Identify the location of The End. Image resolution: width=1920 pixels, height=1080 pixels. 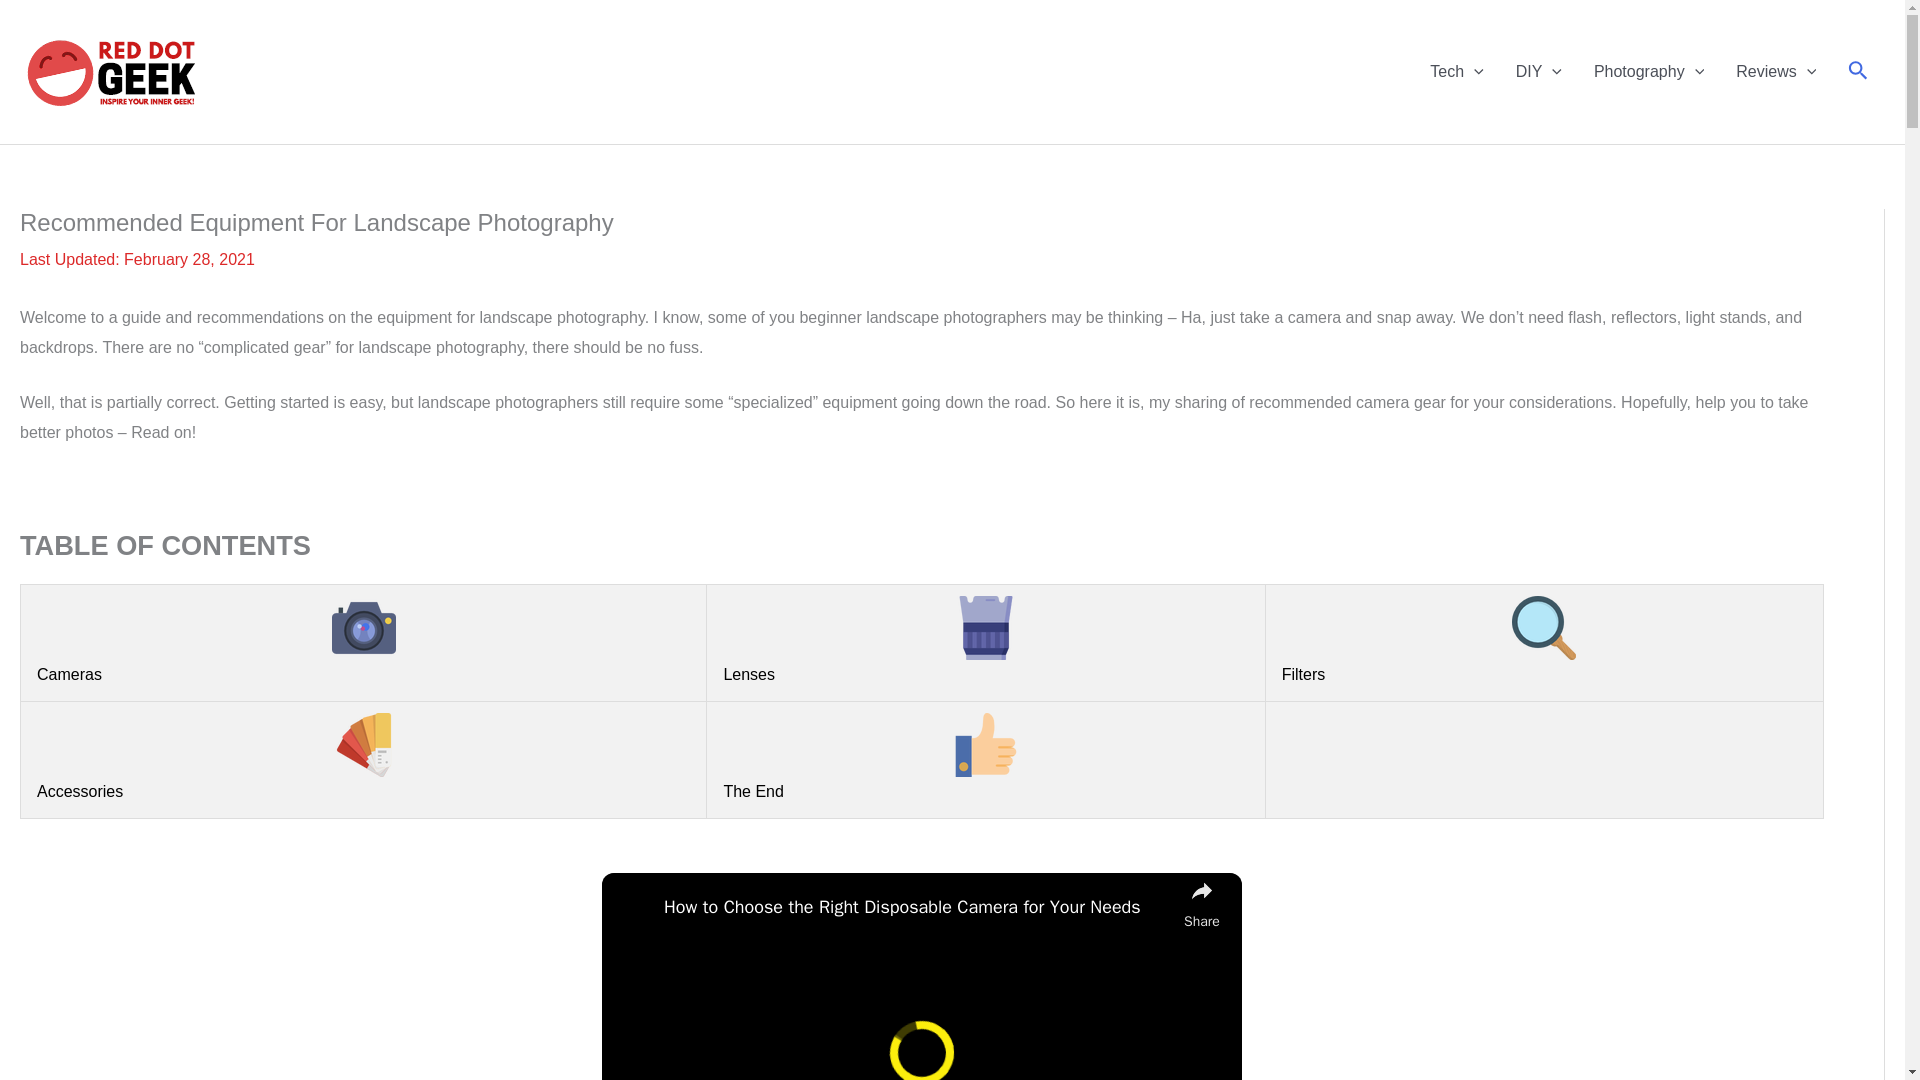
(986, 756).